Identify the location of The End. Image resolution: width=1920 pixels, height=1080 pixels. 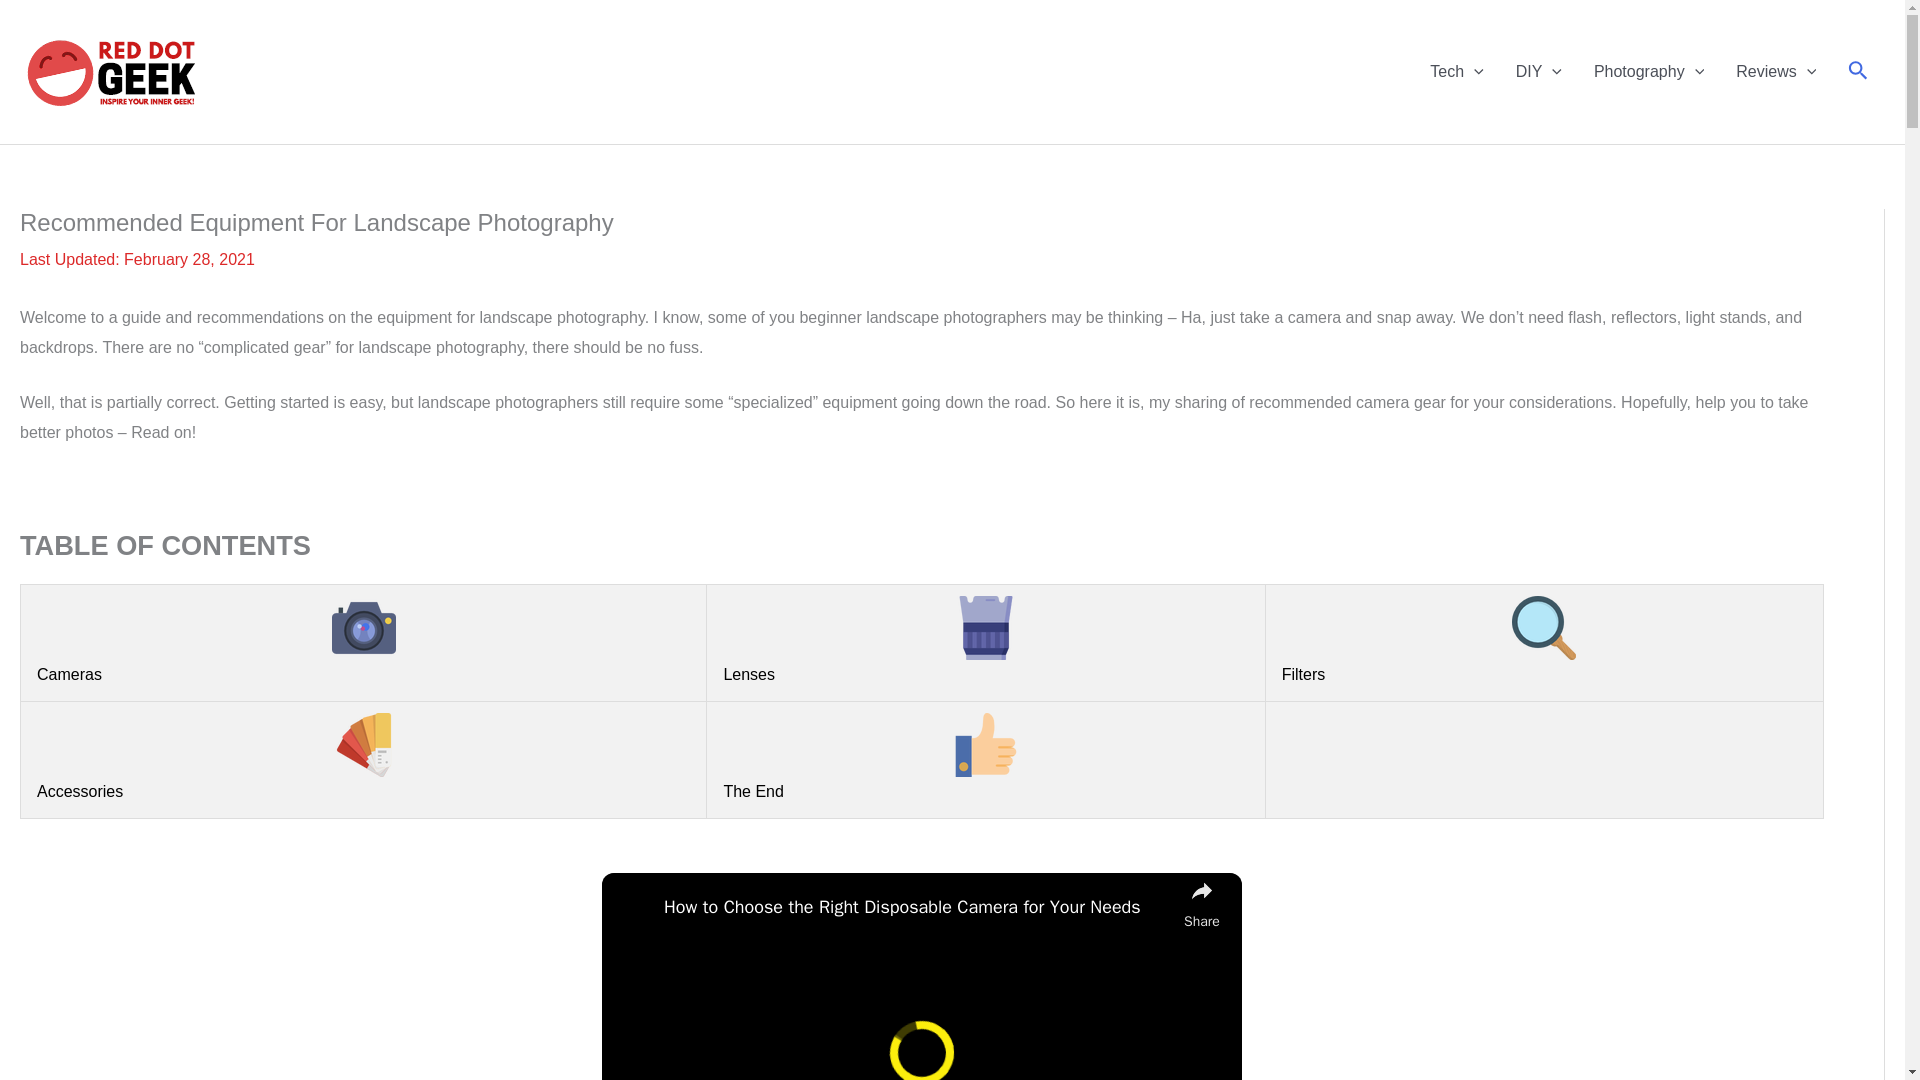
(986, 756).